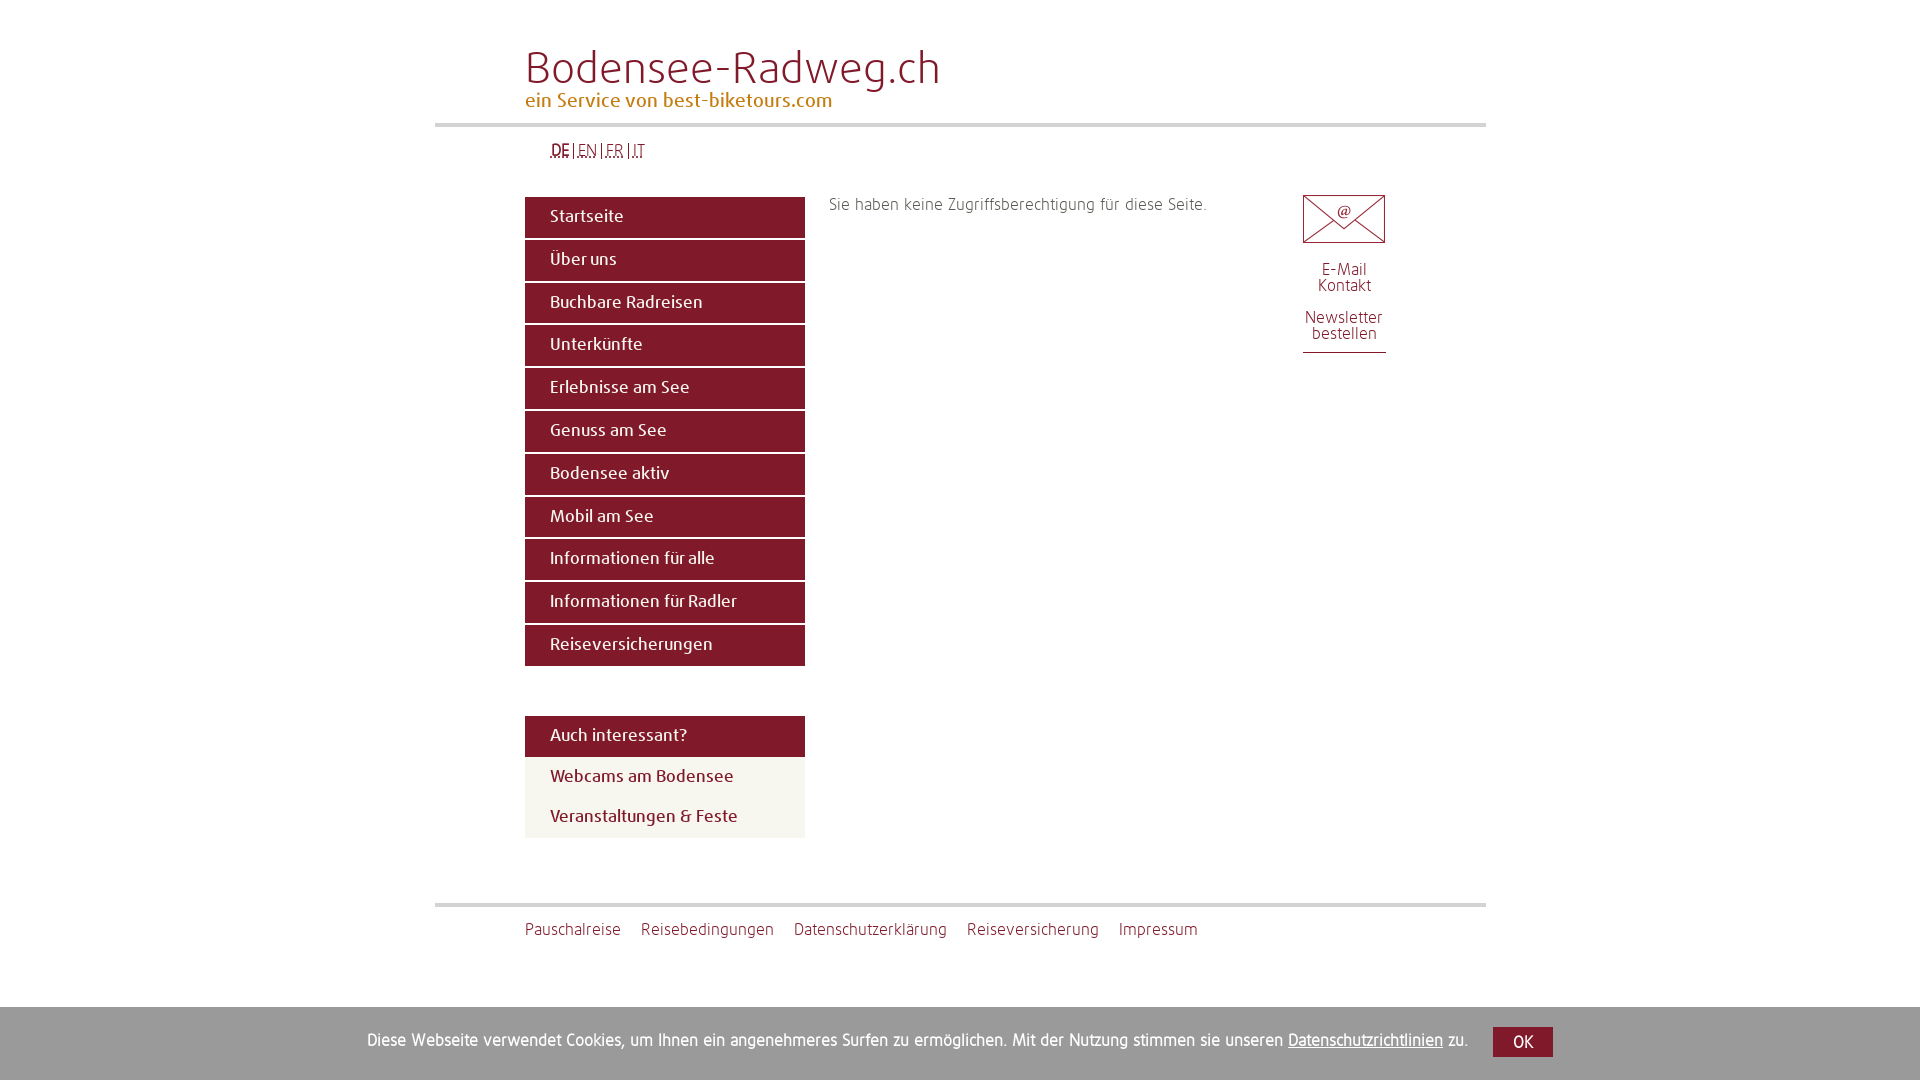 The width and height of the screenshot is (1920, 1080). What do you see at coordinates (582, 930) in the screenshot?
I see `Pauschalreise` at bounding box center [582, 930].